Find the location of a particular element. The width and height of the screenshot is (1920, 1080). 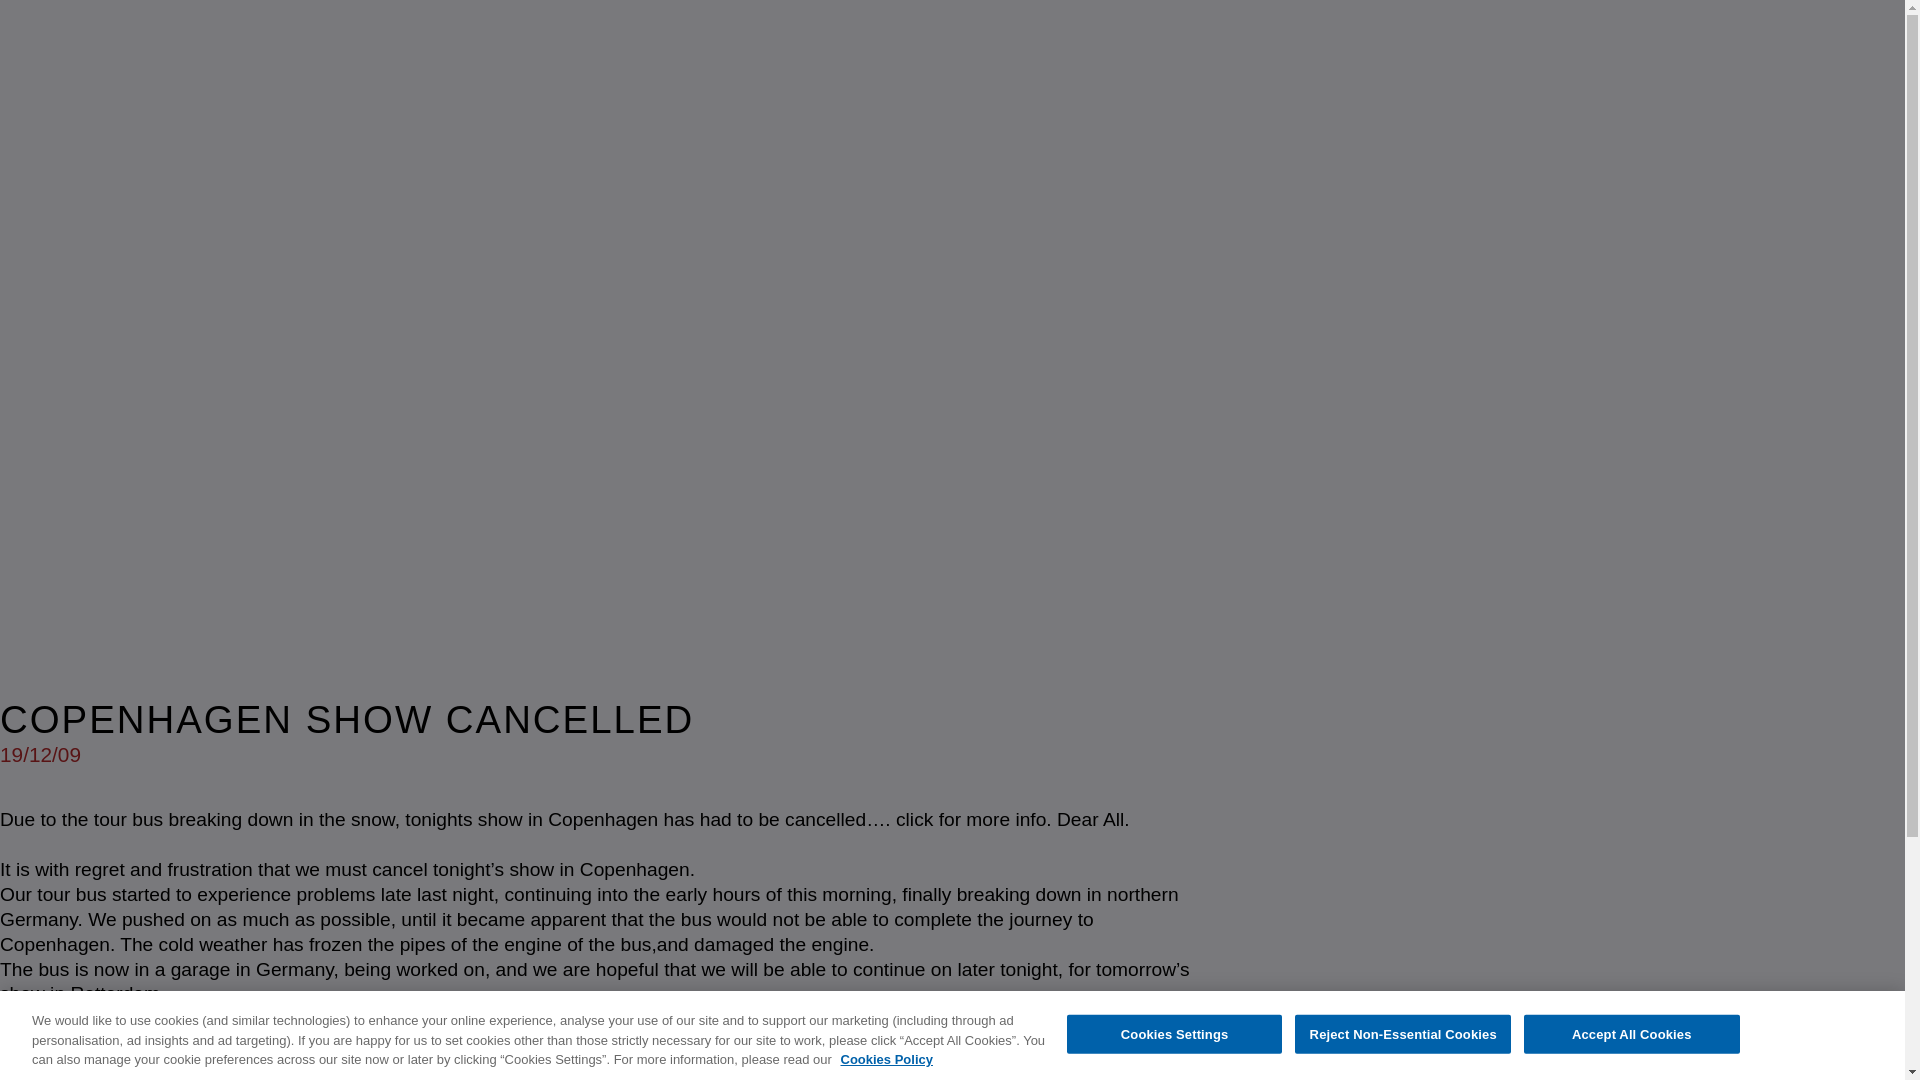

MUSIC is located at coordinates (974, 1049).